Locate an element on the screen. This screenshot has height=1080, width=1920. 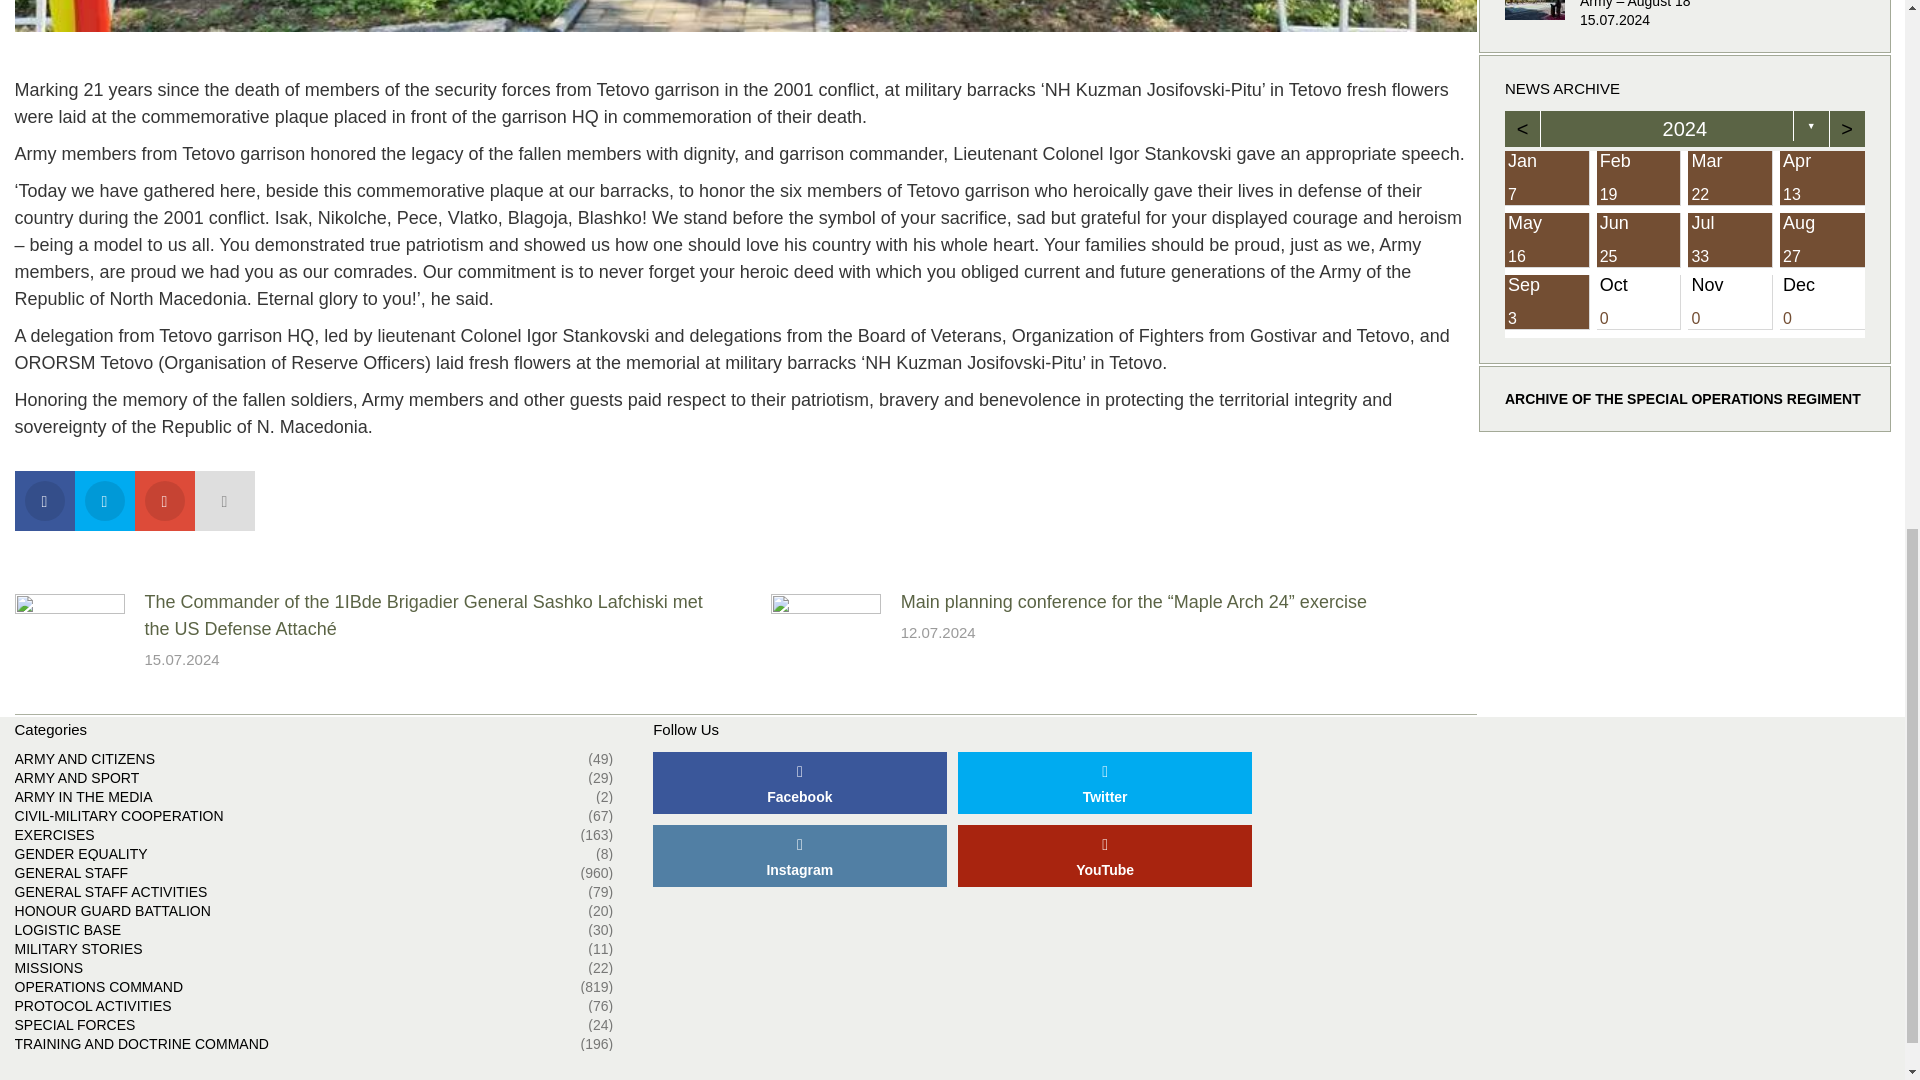
May, 2024 - 16 Posts is located at coordinates (1547, 240).